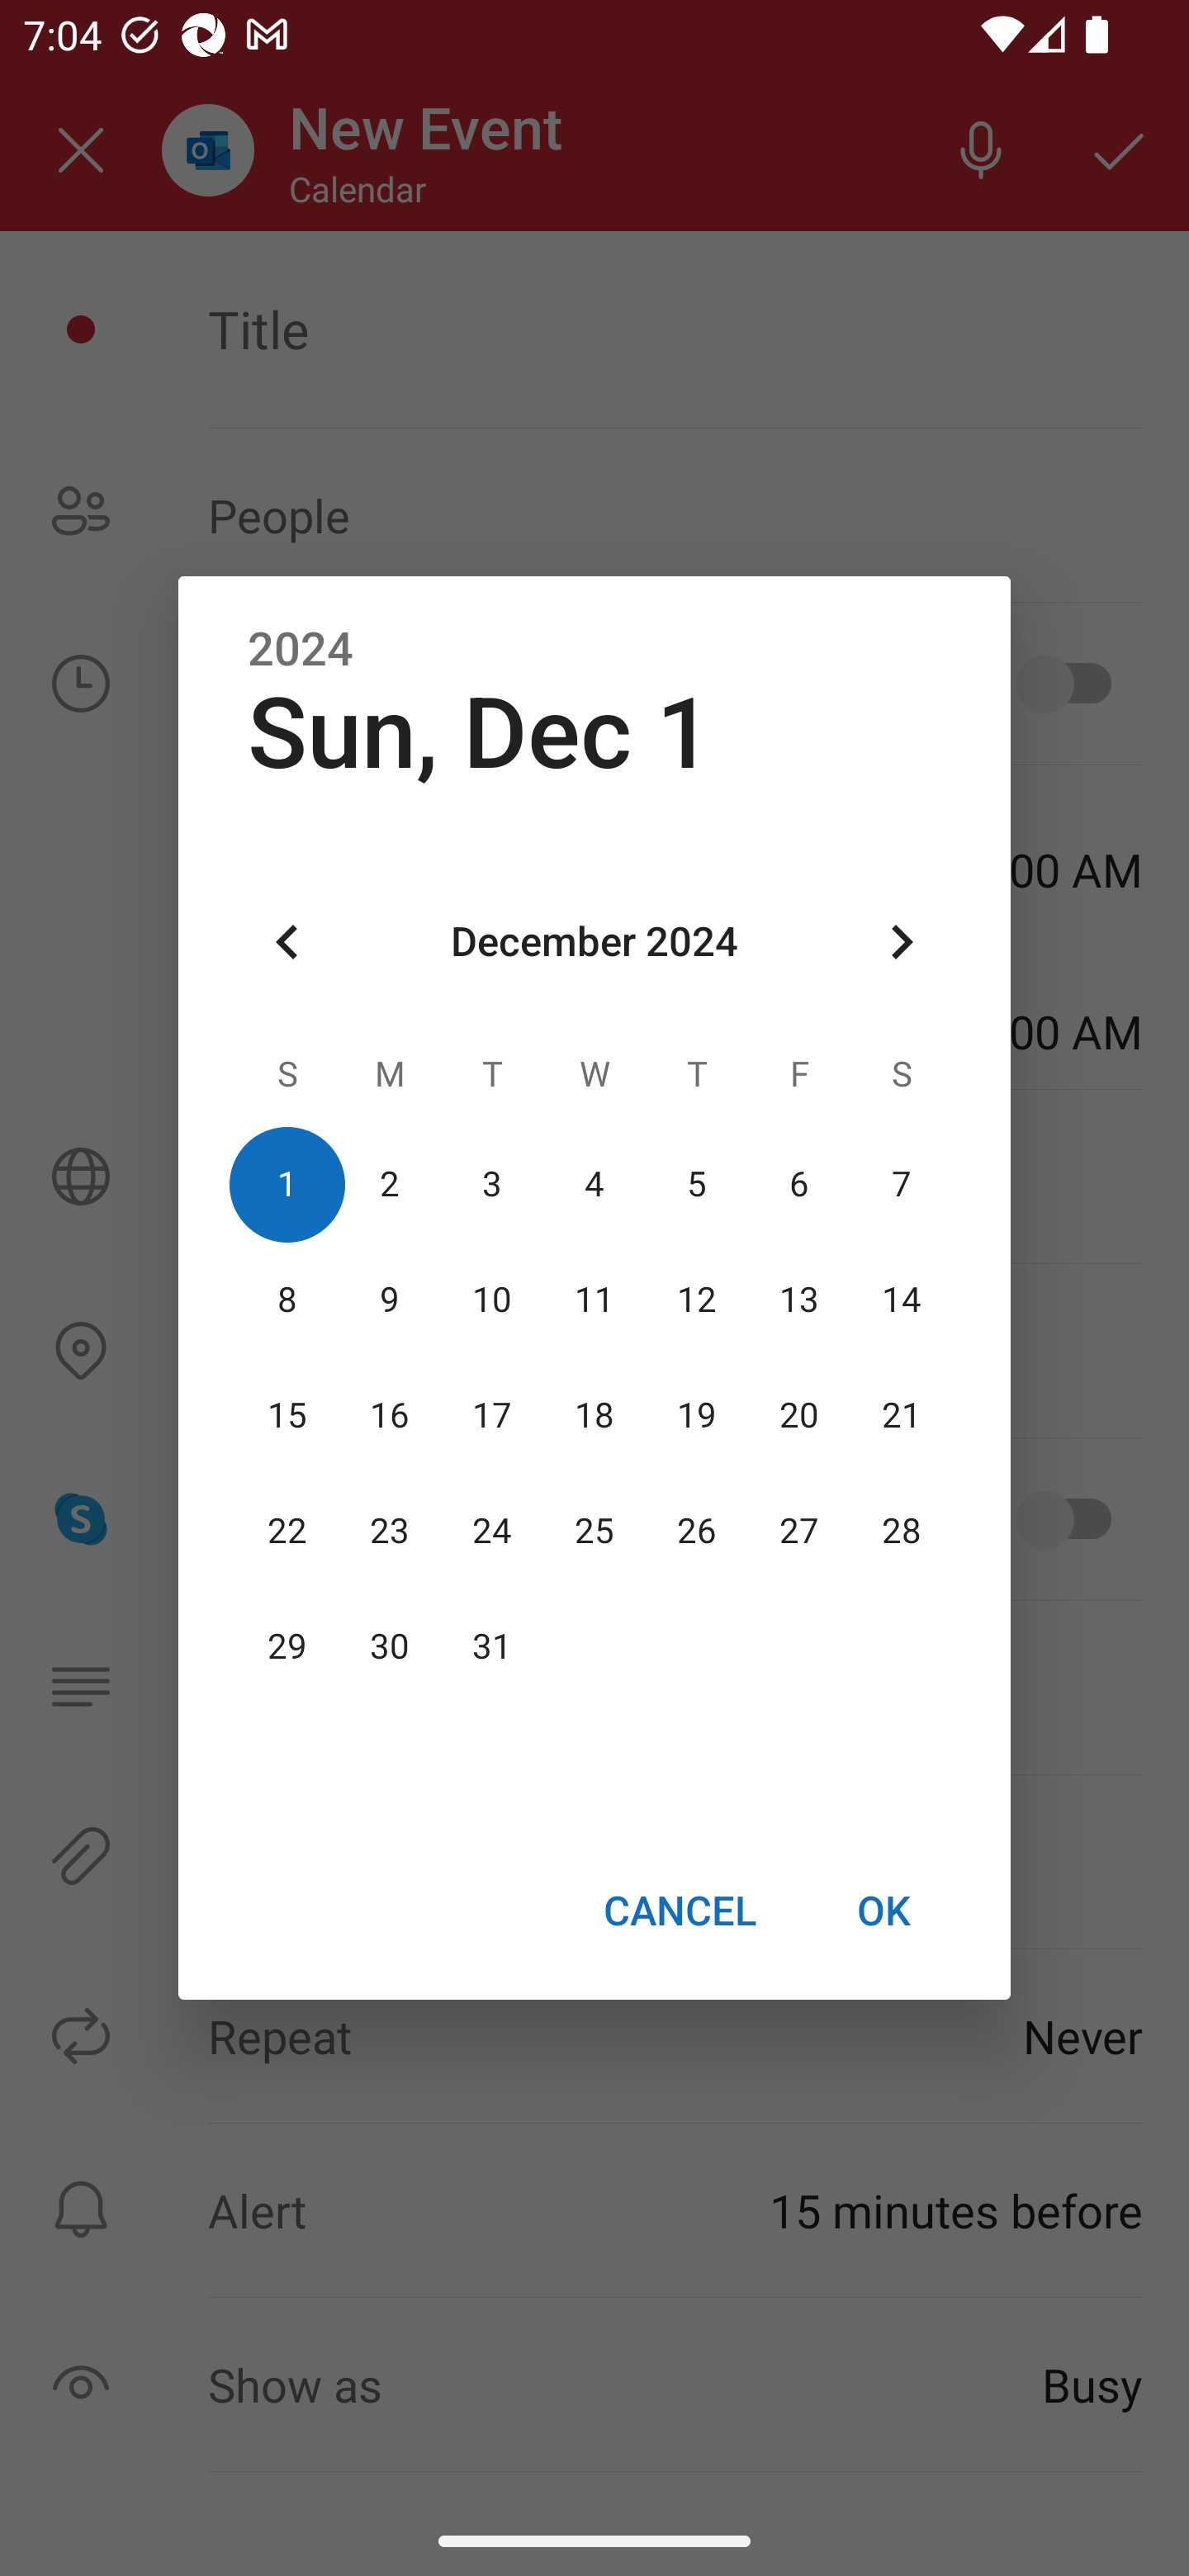  What do you see at coordinates (479, 733) in the screenshot?
I see `Sun, Dec 1` at bounding box center [479, 733].